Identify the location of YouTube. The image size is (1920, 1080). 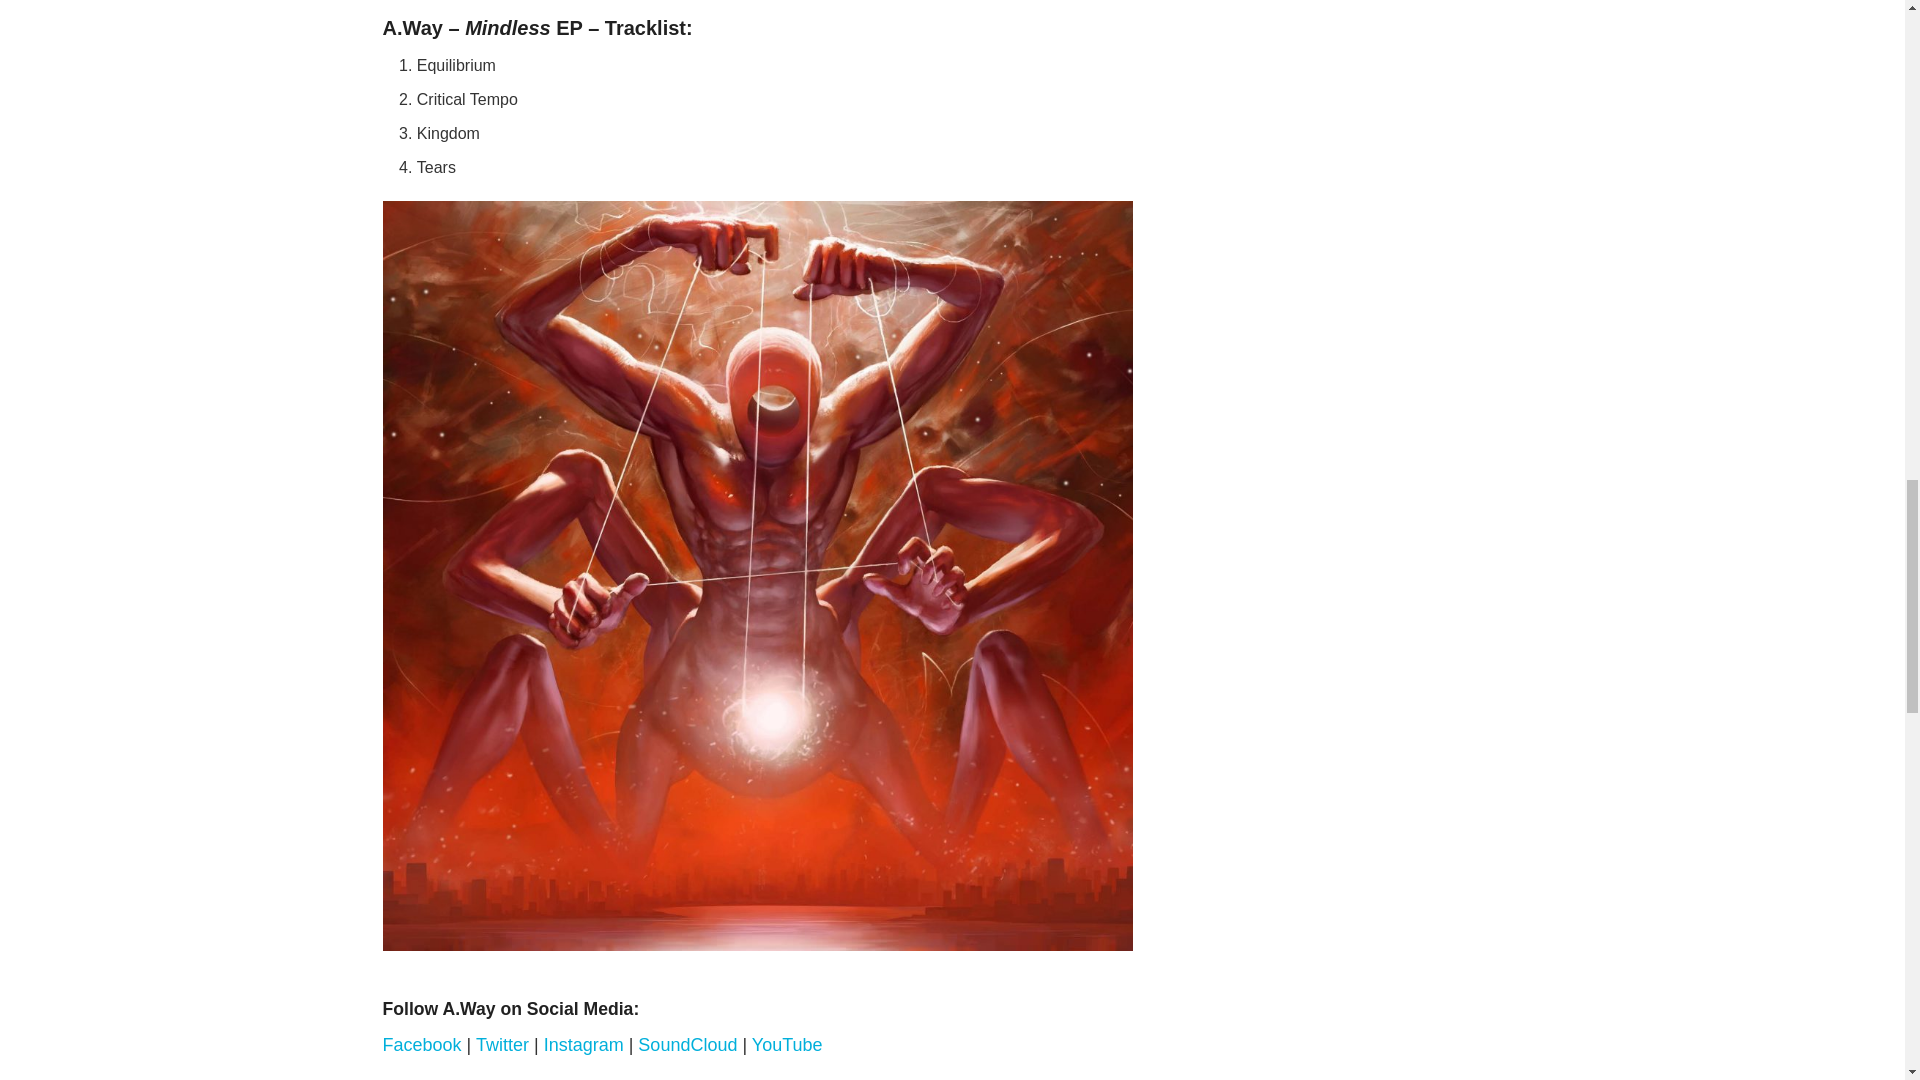
(788, 1044).